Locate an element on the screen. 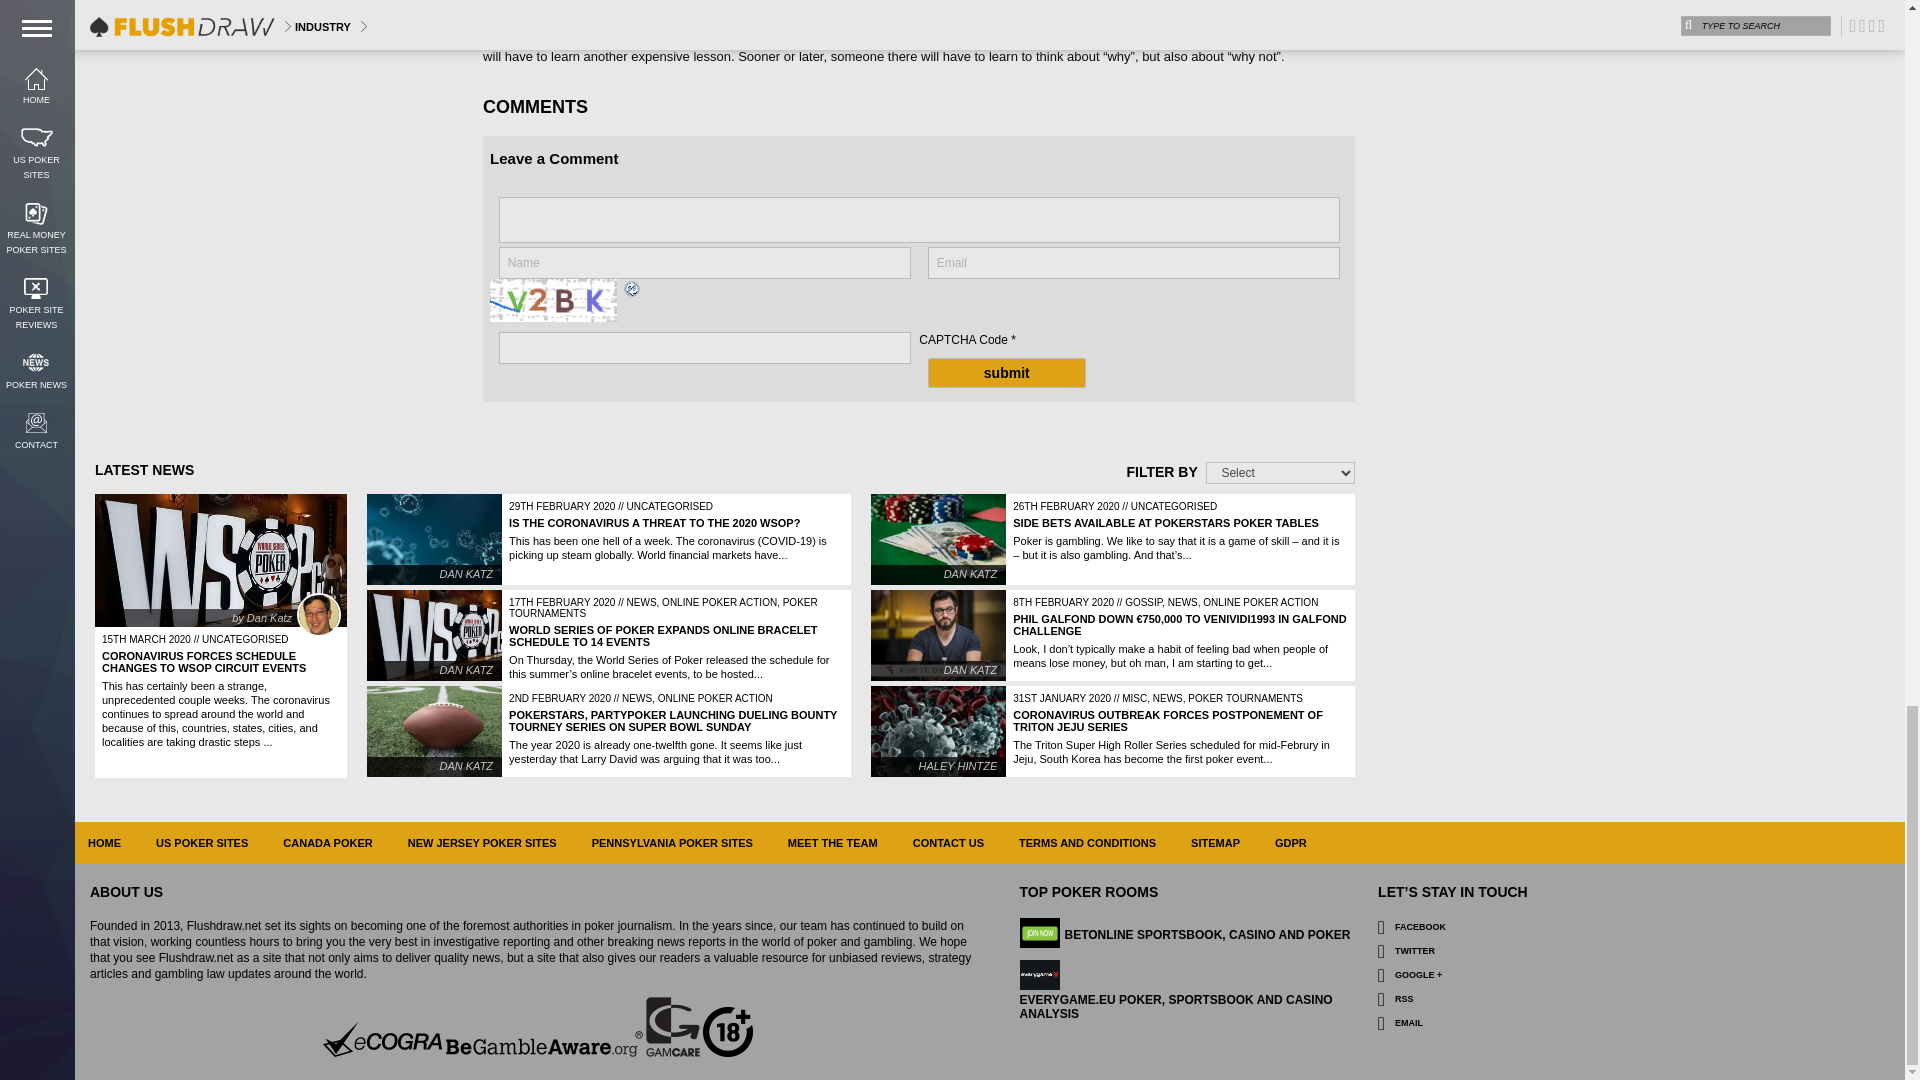  Is the Coronavirus a Threat to the 2020 WSOP? is located at coordinates (434, 539).